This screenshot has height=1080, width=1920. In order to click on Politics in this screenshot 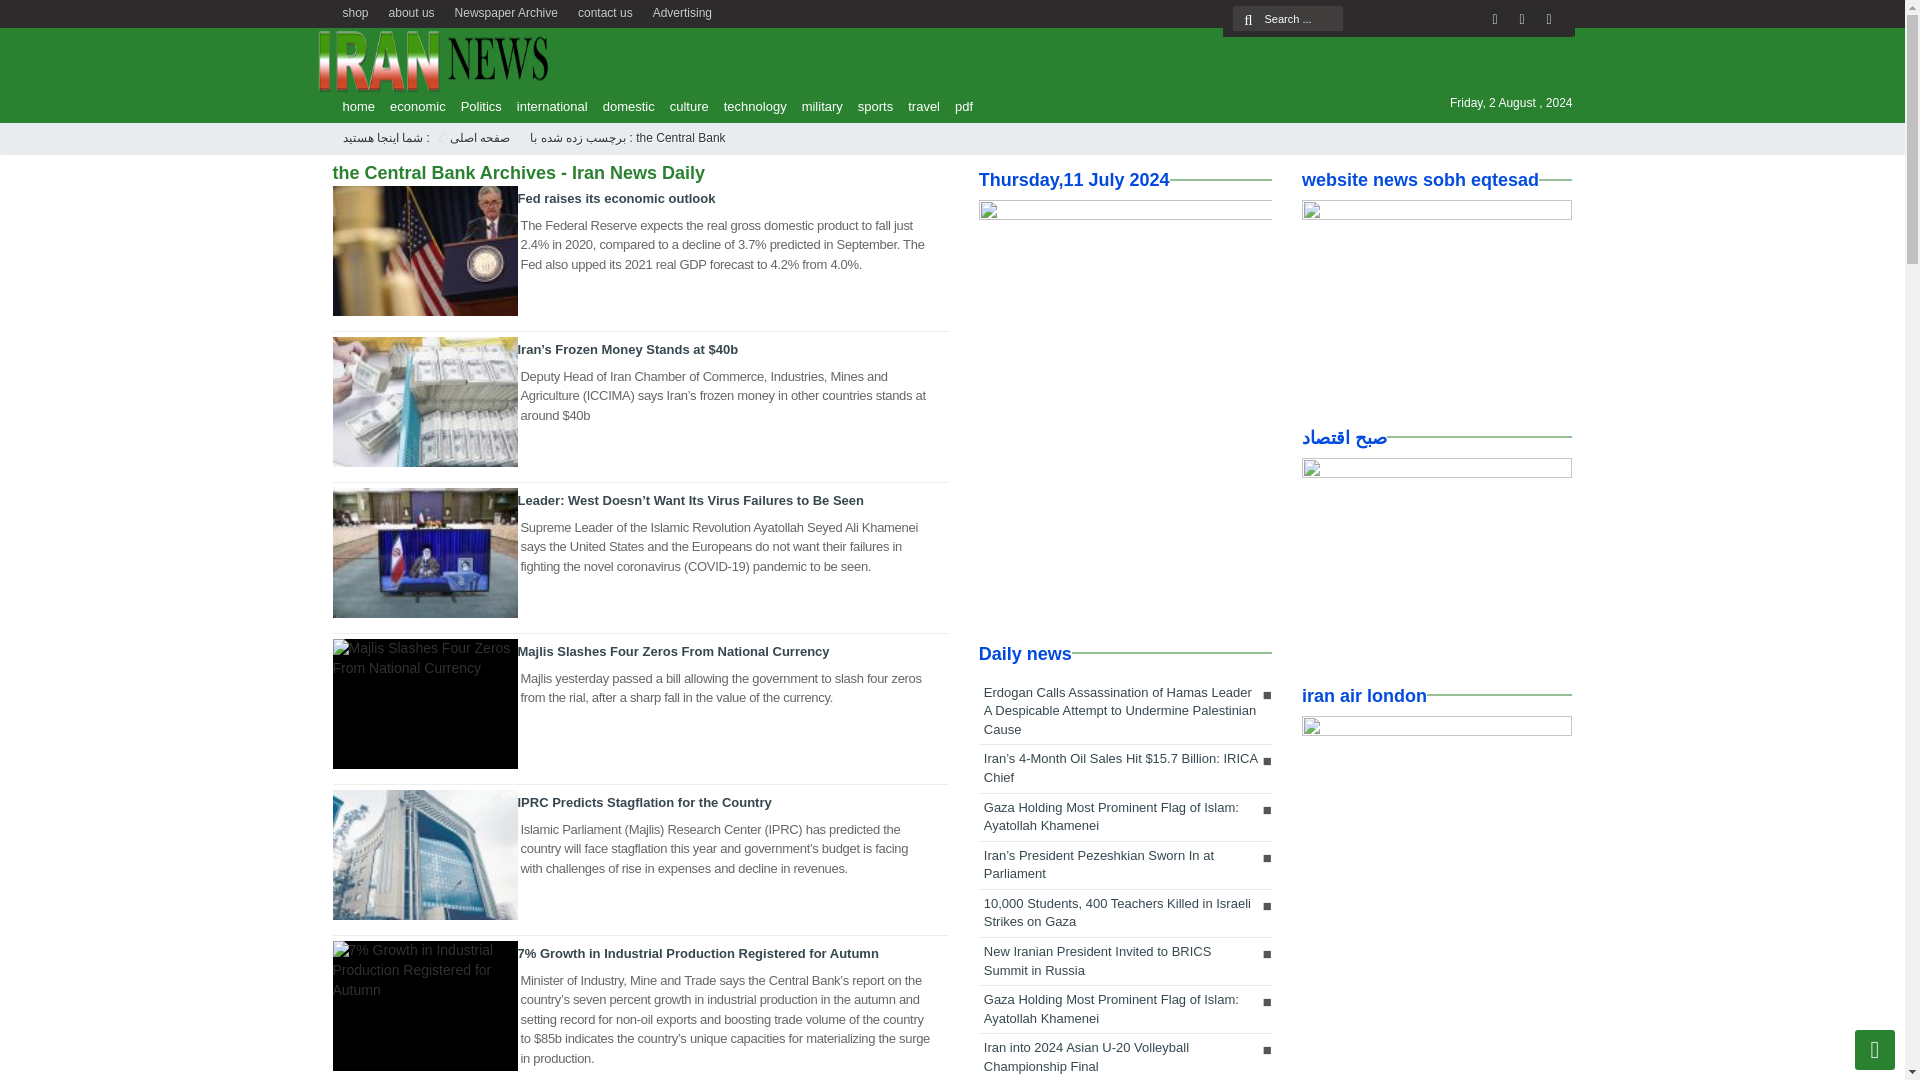, I will do `click(476, 106)`.